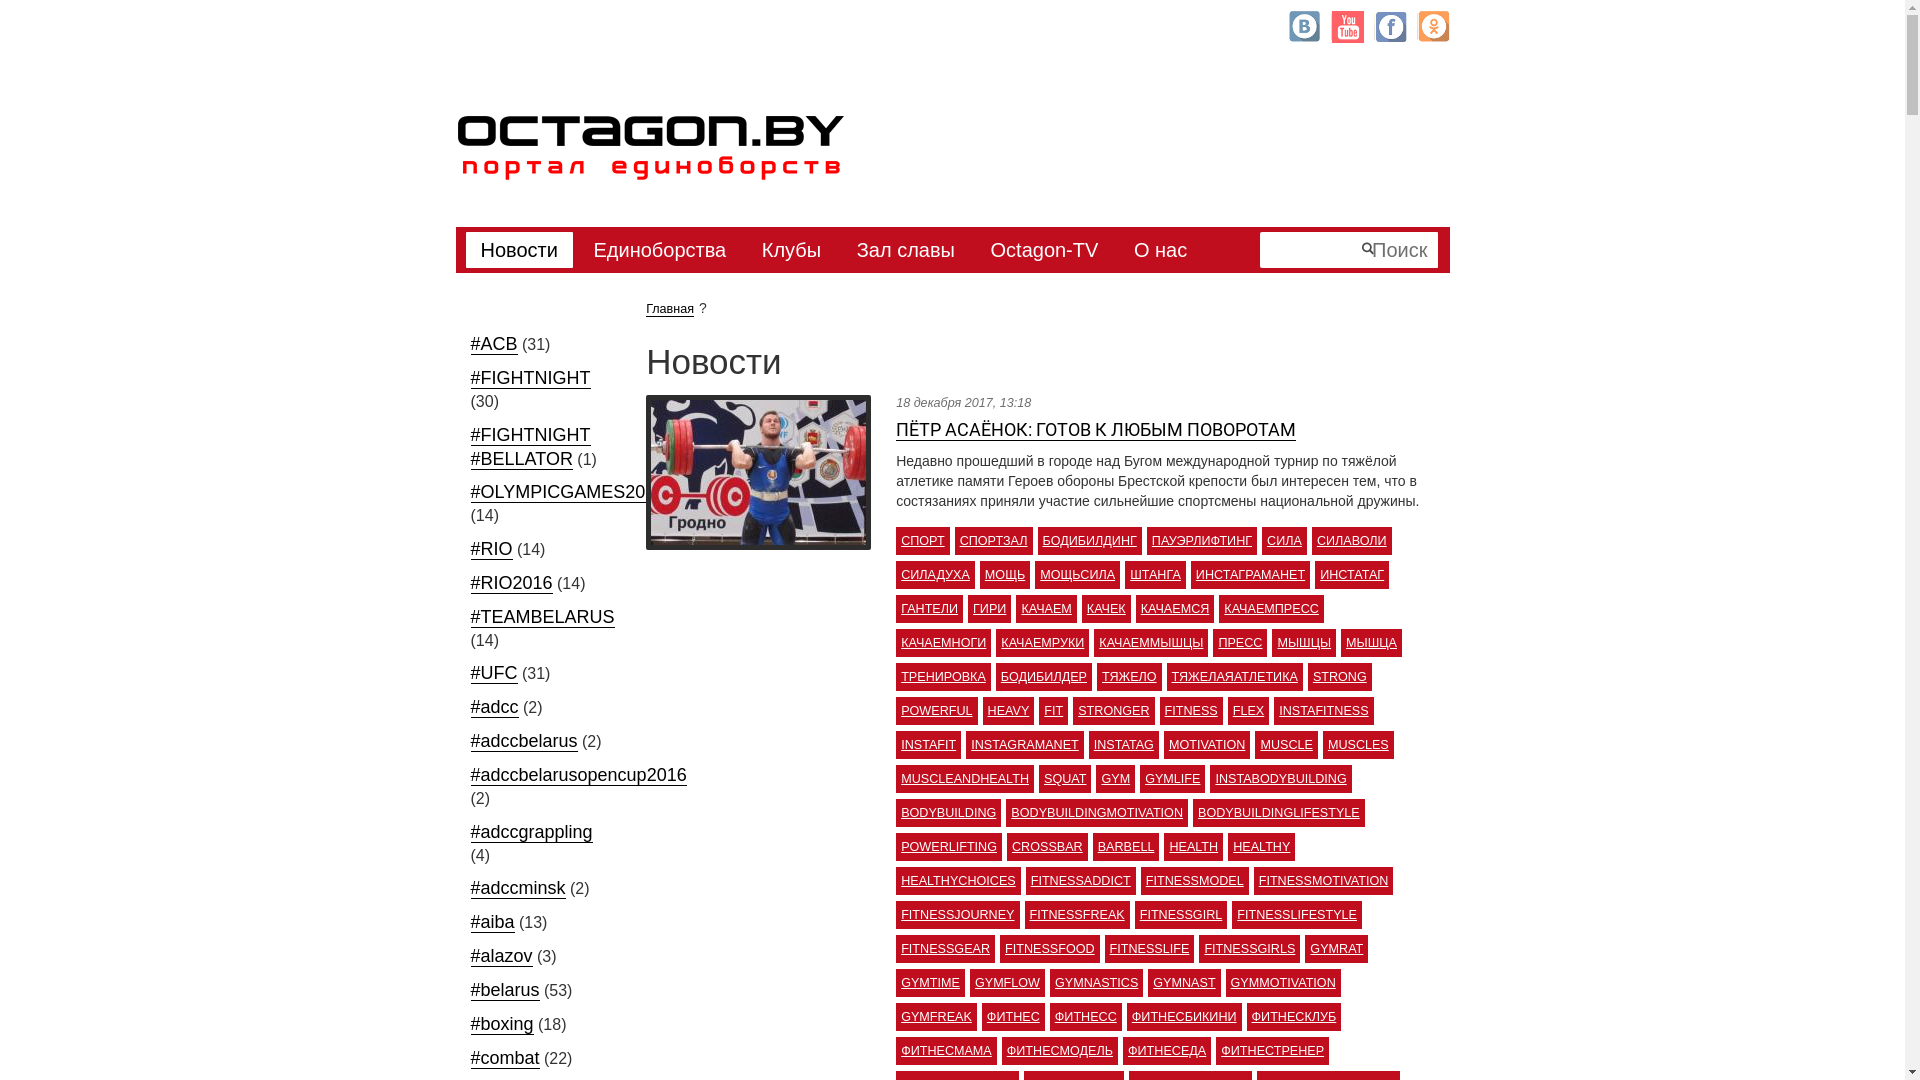  What do you see at coordinates (1114, 711) in the screenshot?
I see `STRONGER` at bounding box center [1114, 711].